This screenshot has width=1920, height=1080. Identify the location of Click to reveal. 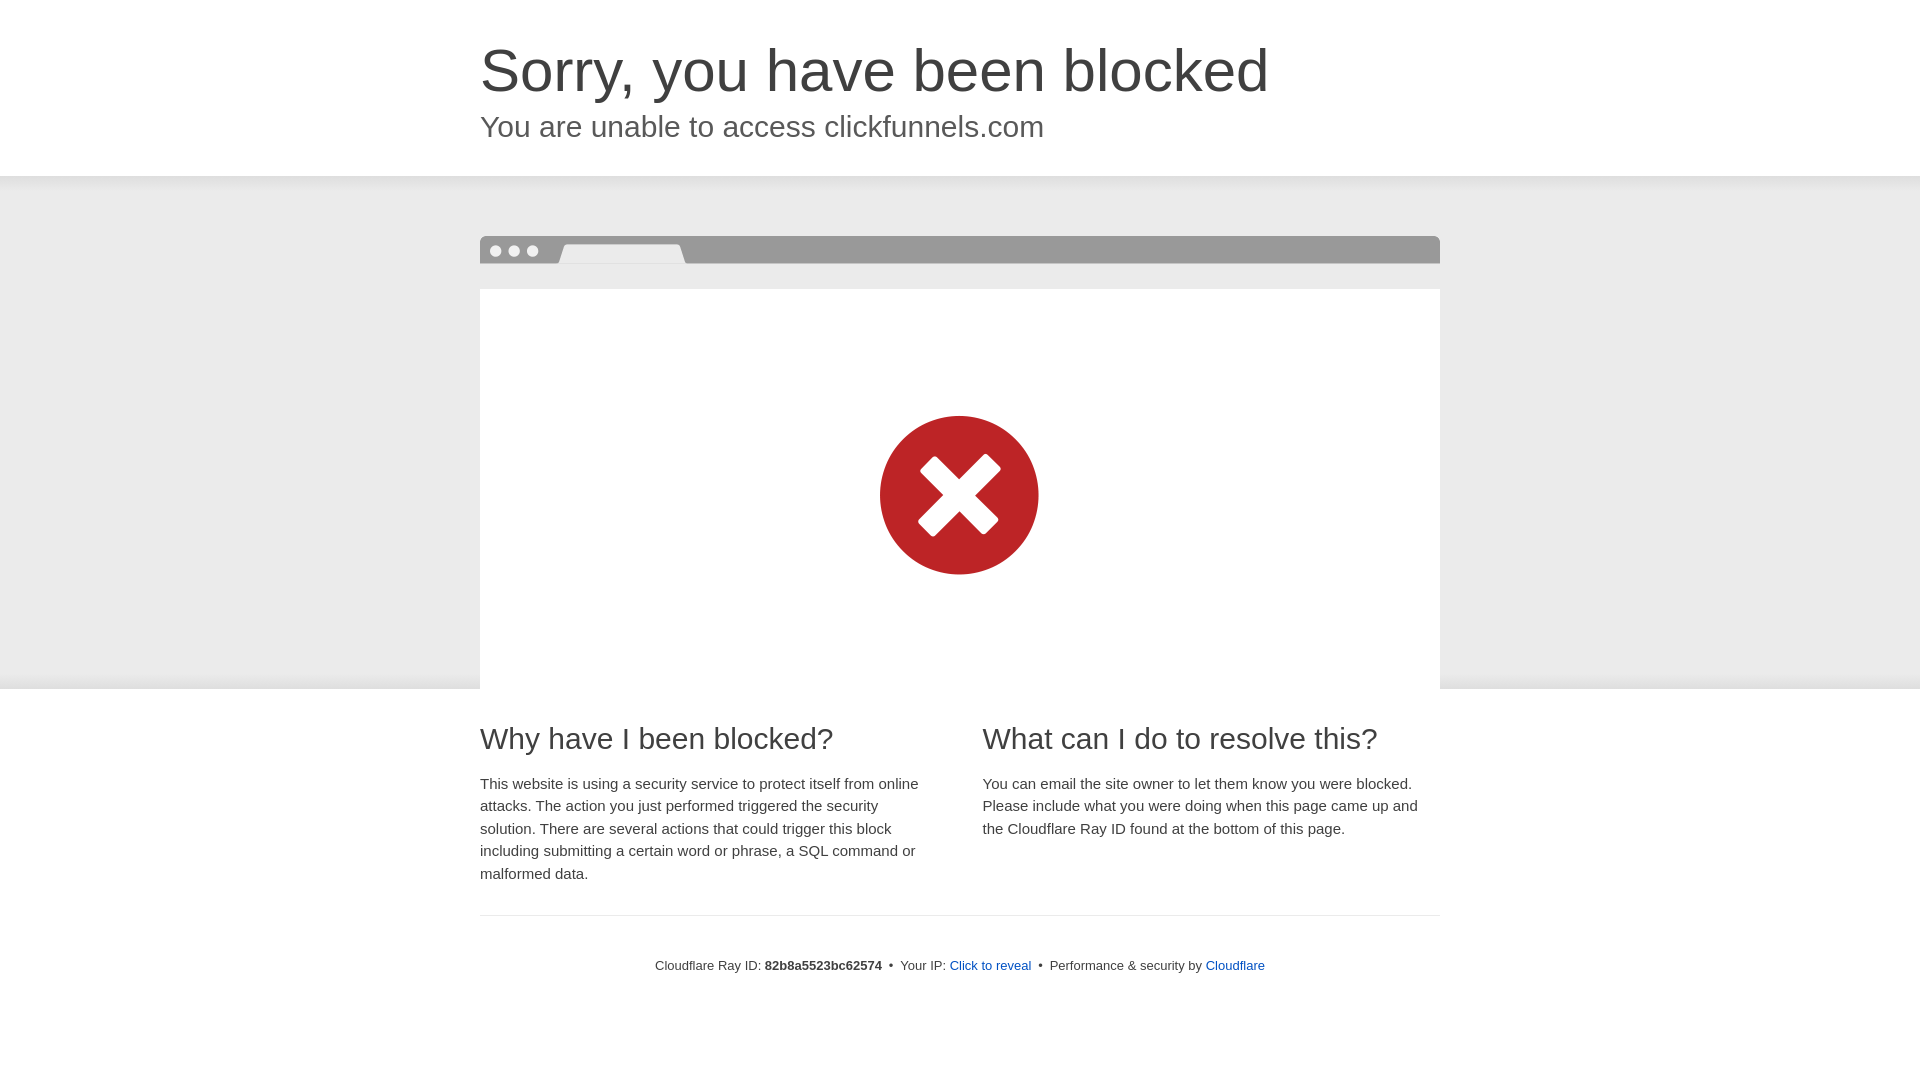
(991, 966).